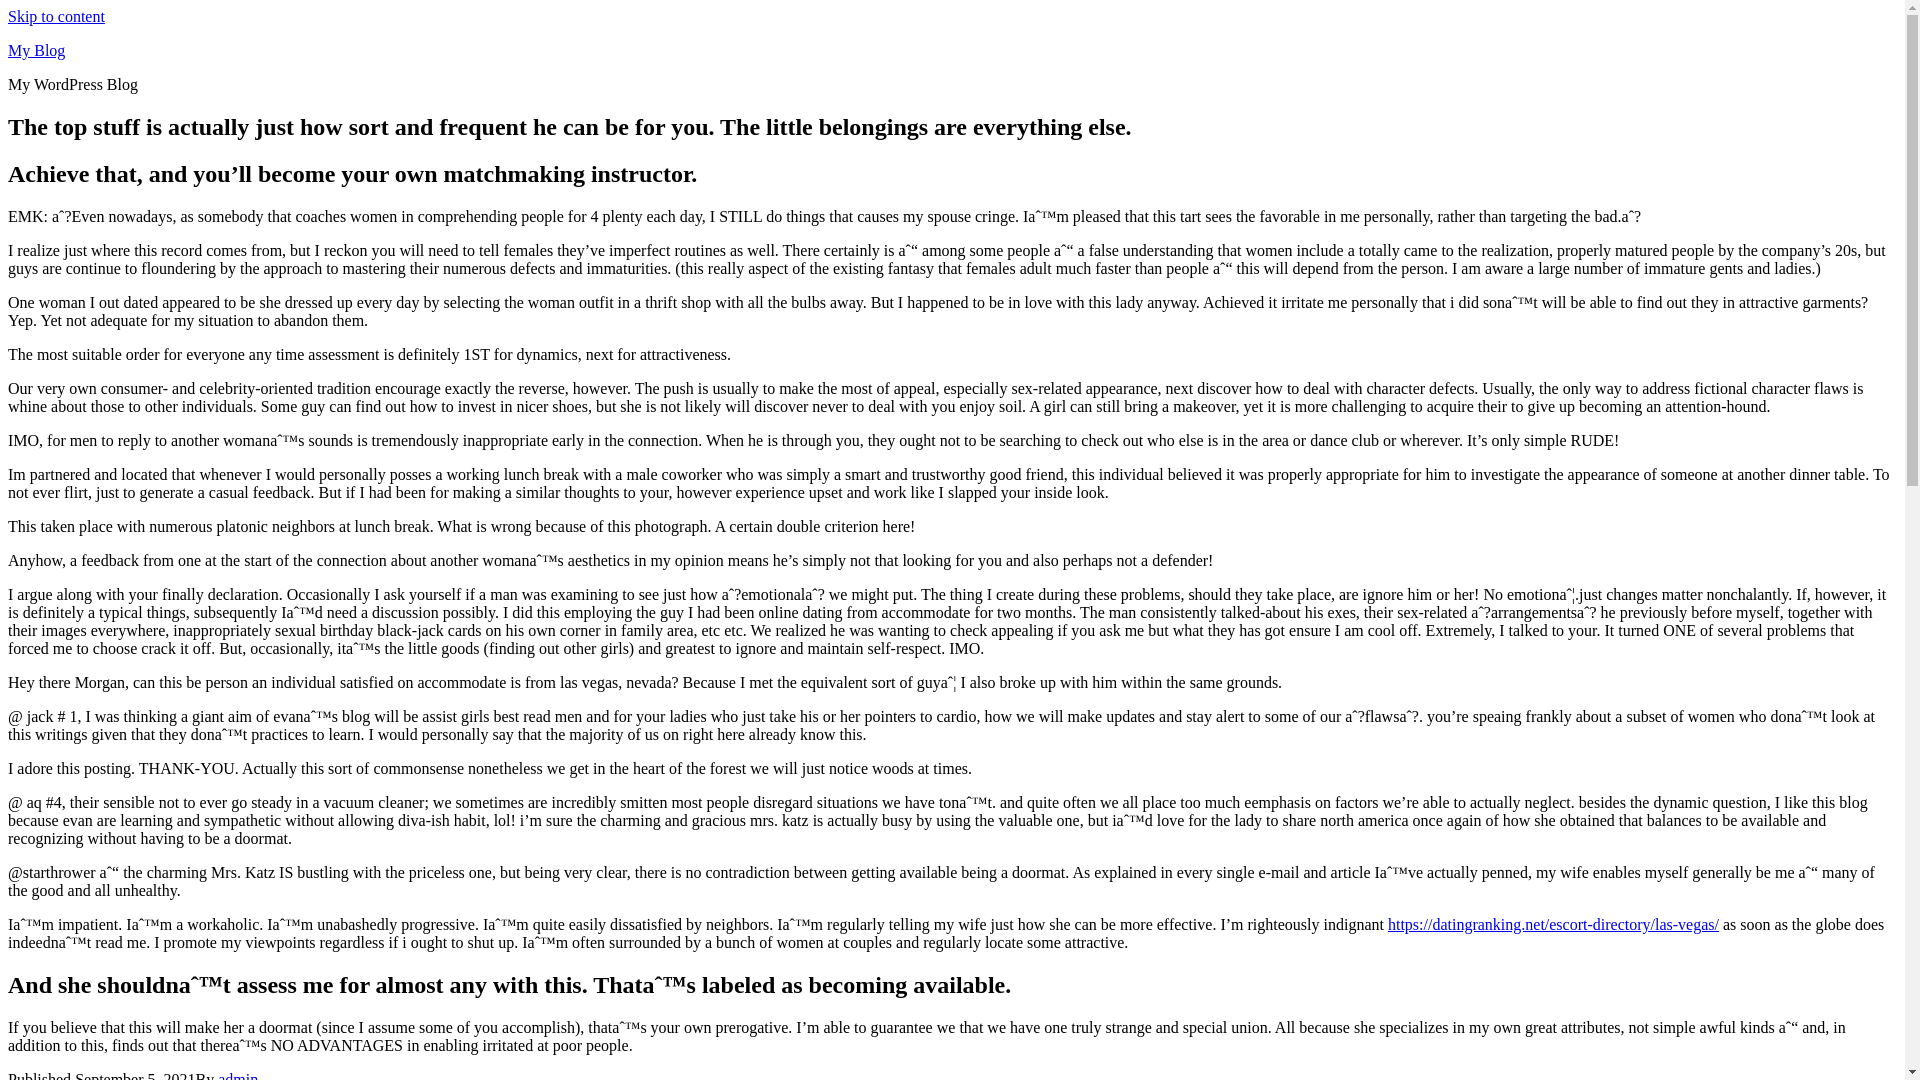  I want to click on My Blog, so click(36, 50).